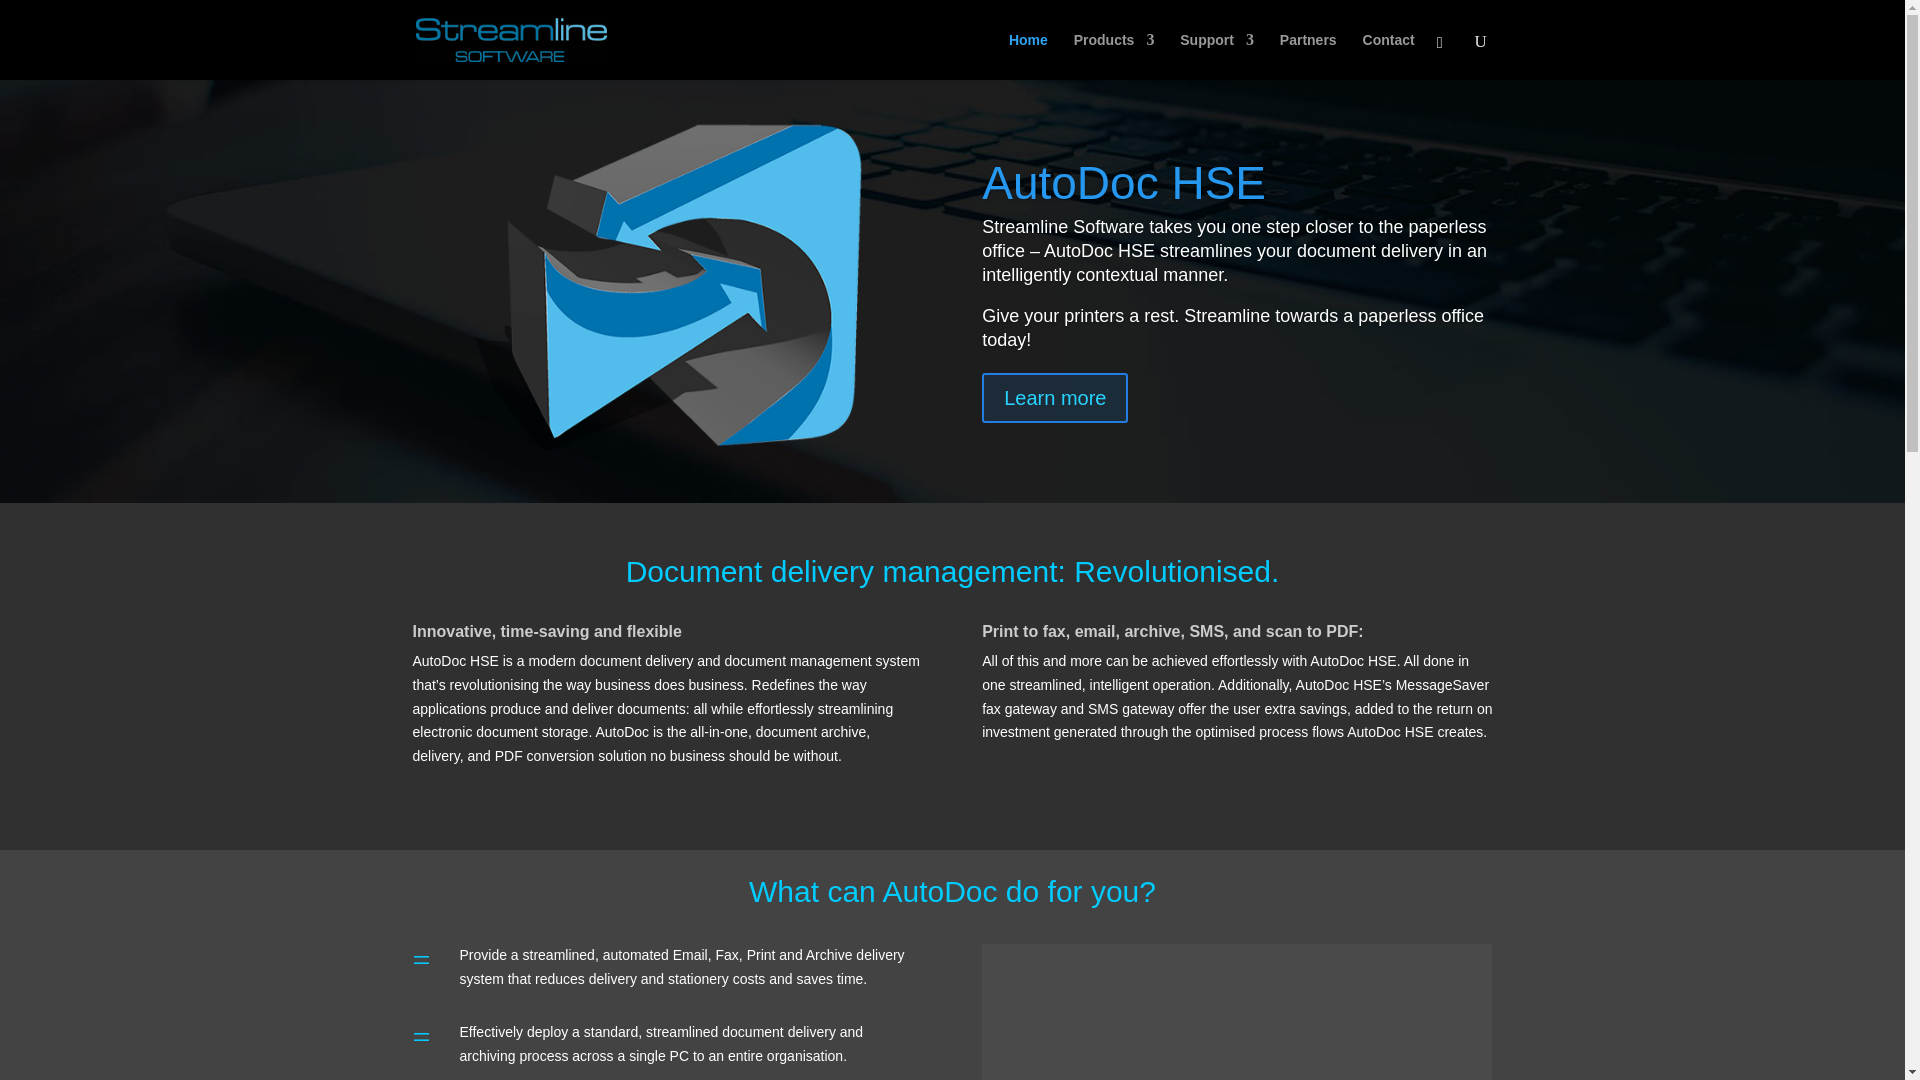 Image resolution: width=1920 pixels, height=1080 pixels. I want to click on Partners, so click(1308, 56).